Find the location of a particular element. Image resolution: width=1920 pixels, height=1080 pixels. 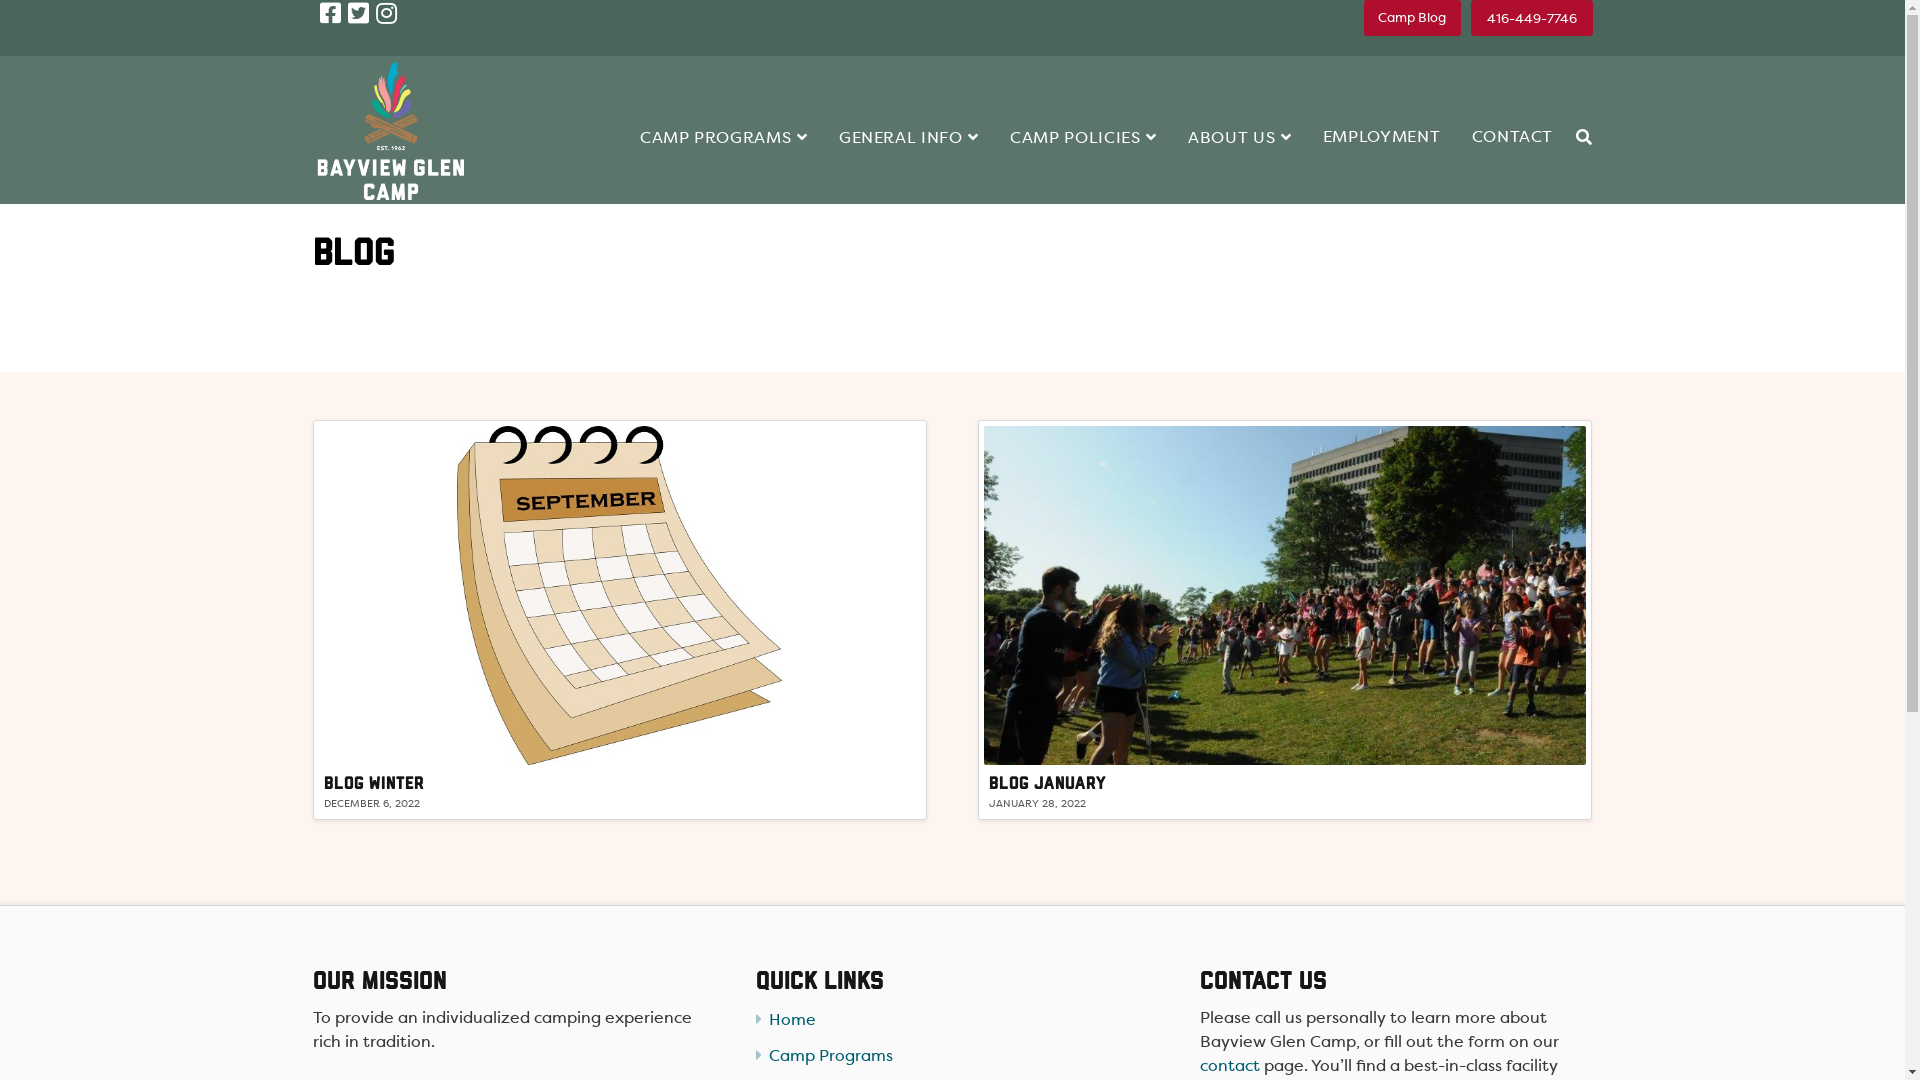

CAMP PROGRAMS is located at coordinates (724, 101).